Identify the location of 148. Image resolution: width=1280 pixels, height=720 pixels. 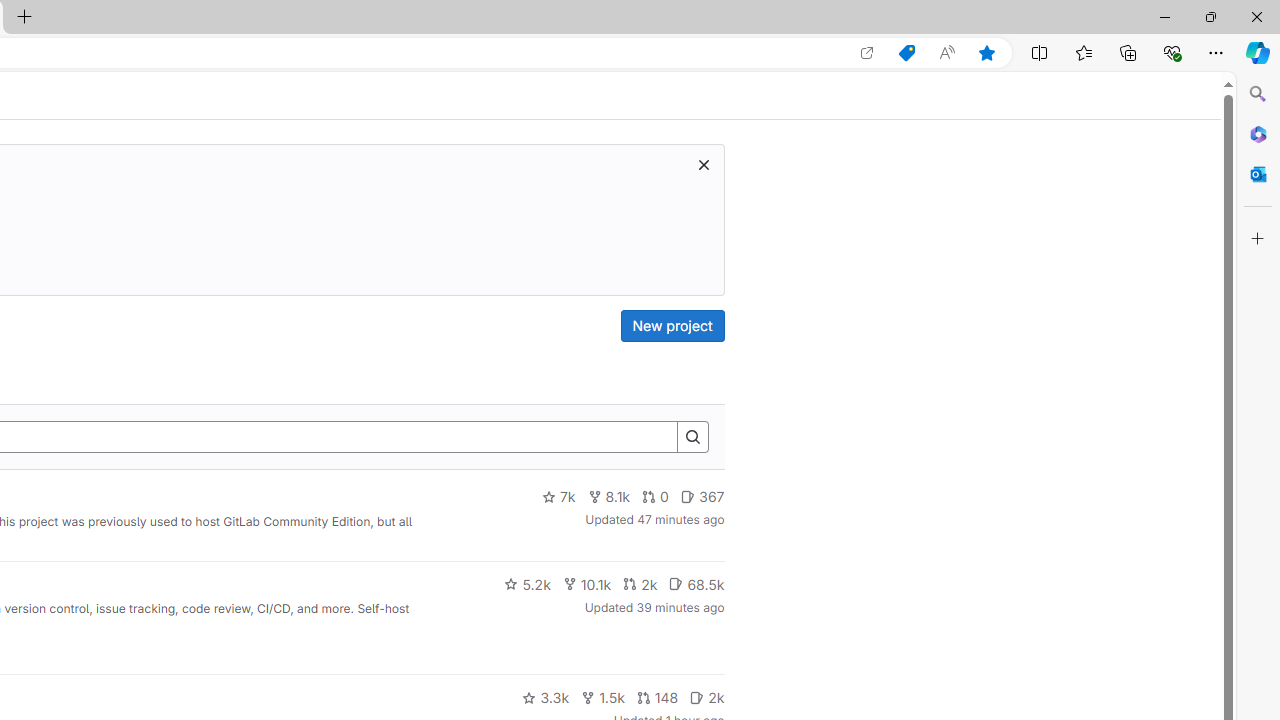
(657, 698).